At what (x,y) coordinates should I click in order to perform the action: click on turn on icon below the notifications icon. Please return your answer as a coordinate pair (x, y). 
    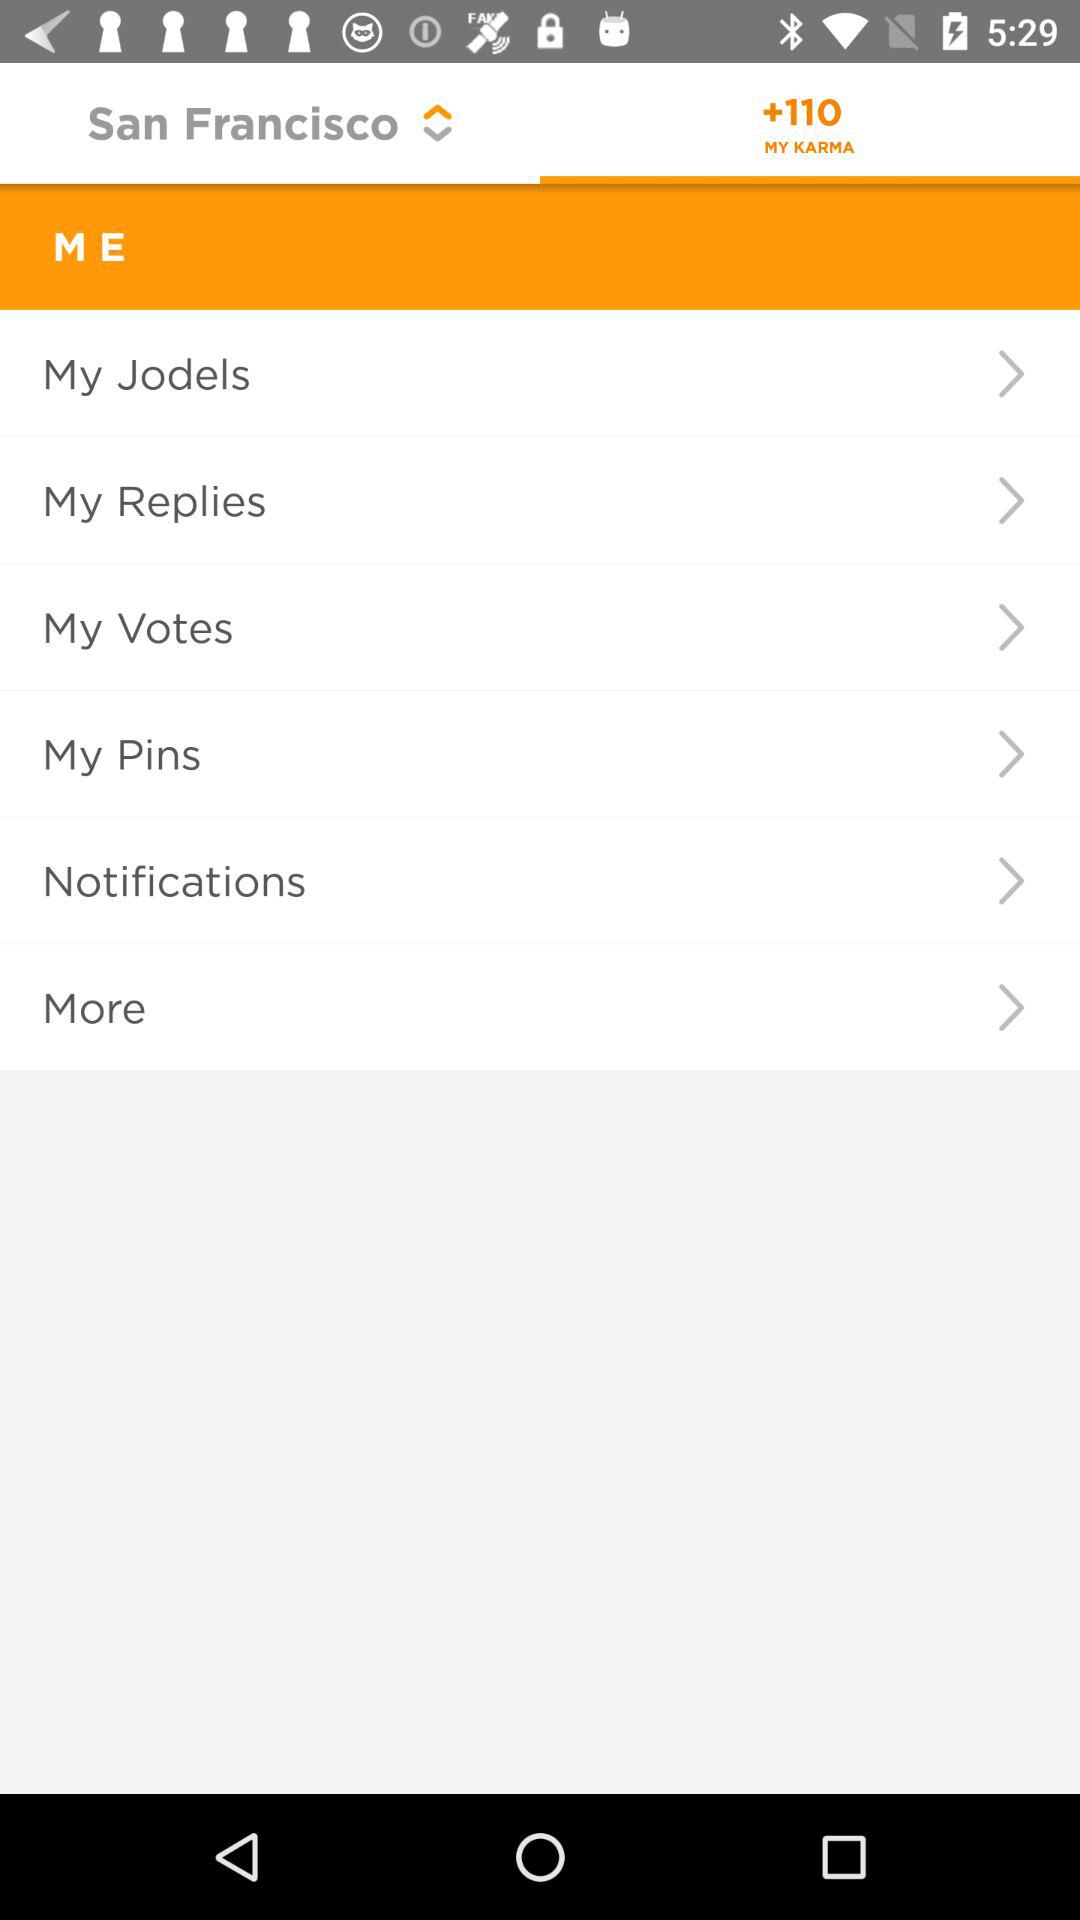
    Looking at the image, I should click on (1010, 1007).